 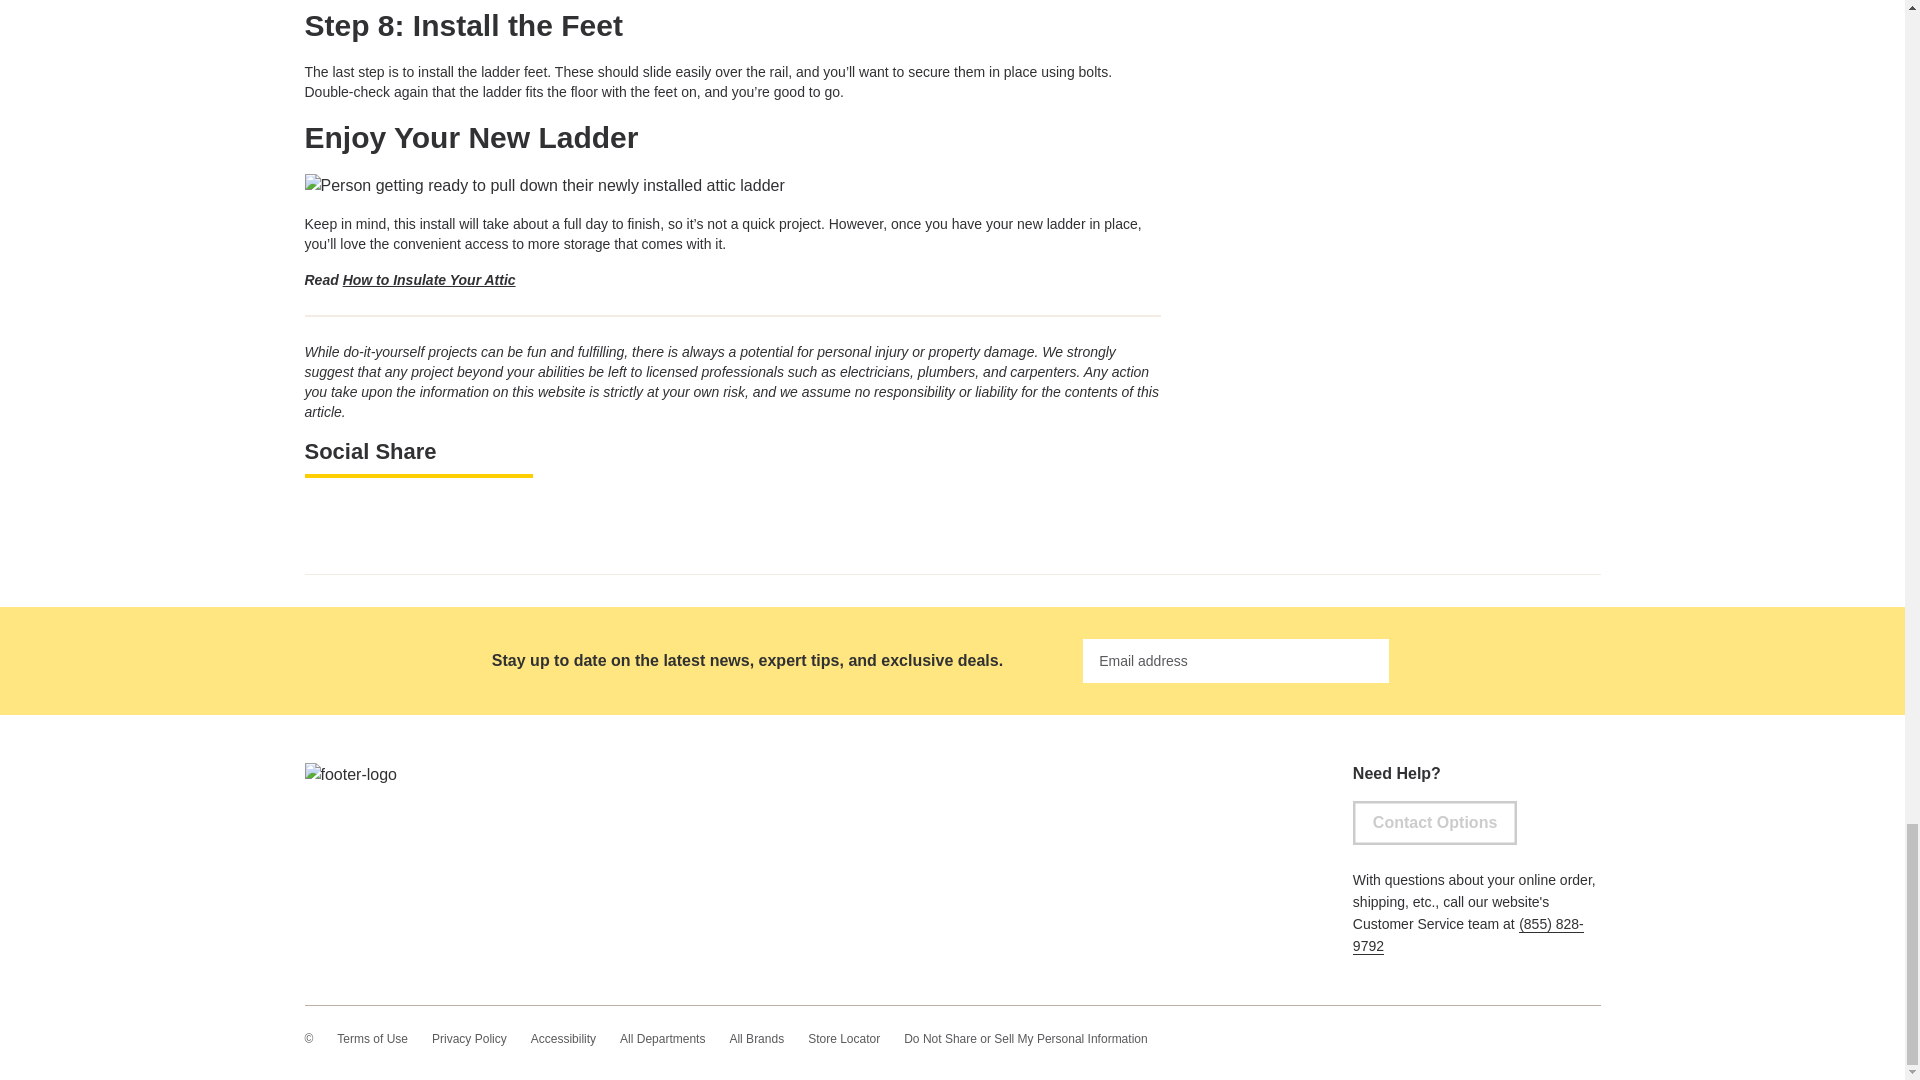 What do you see at coordinates (1025, 1038) in the screenshot?
I see `Do Not Share or Sell My Personal Information` at bounding box center [1025, 1038].